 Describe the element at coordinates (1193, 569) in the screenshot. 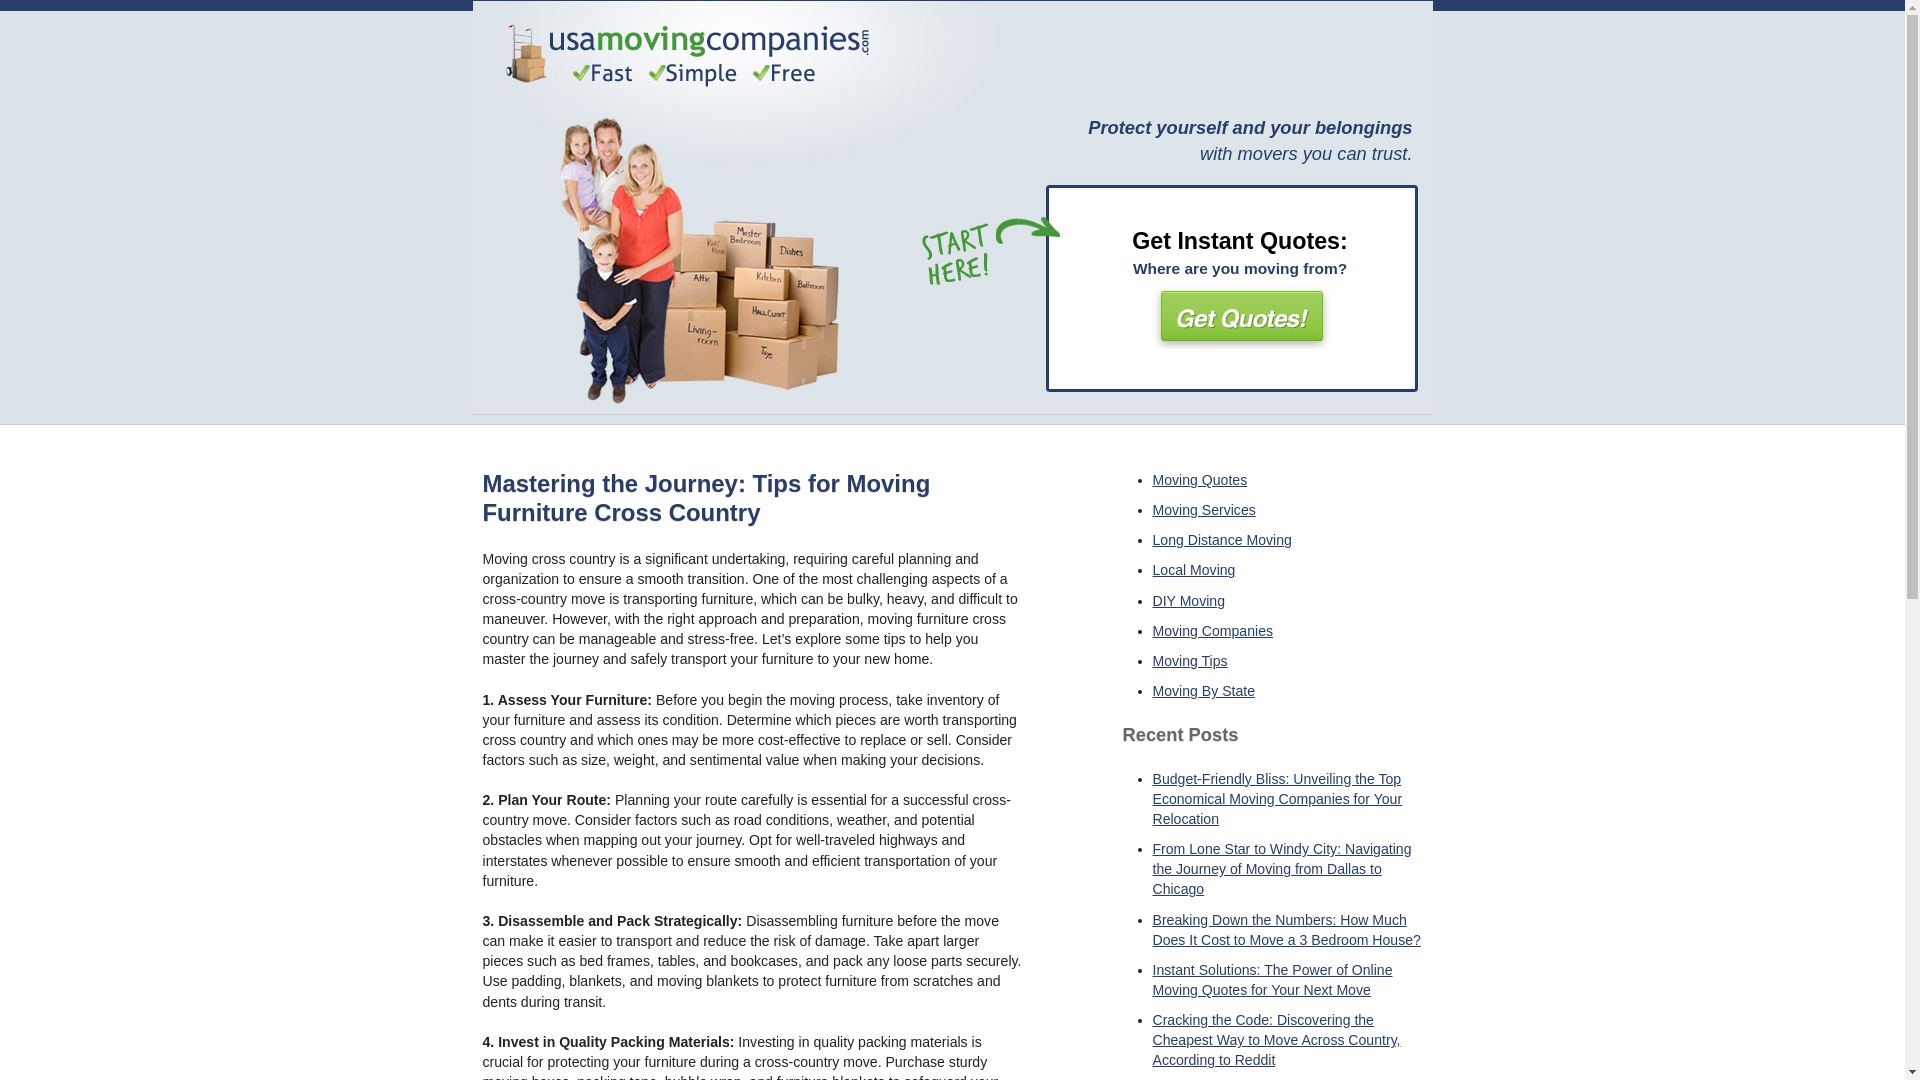

I see `Local Moving` at that location.